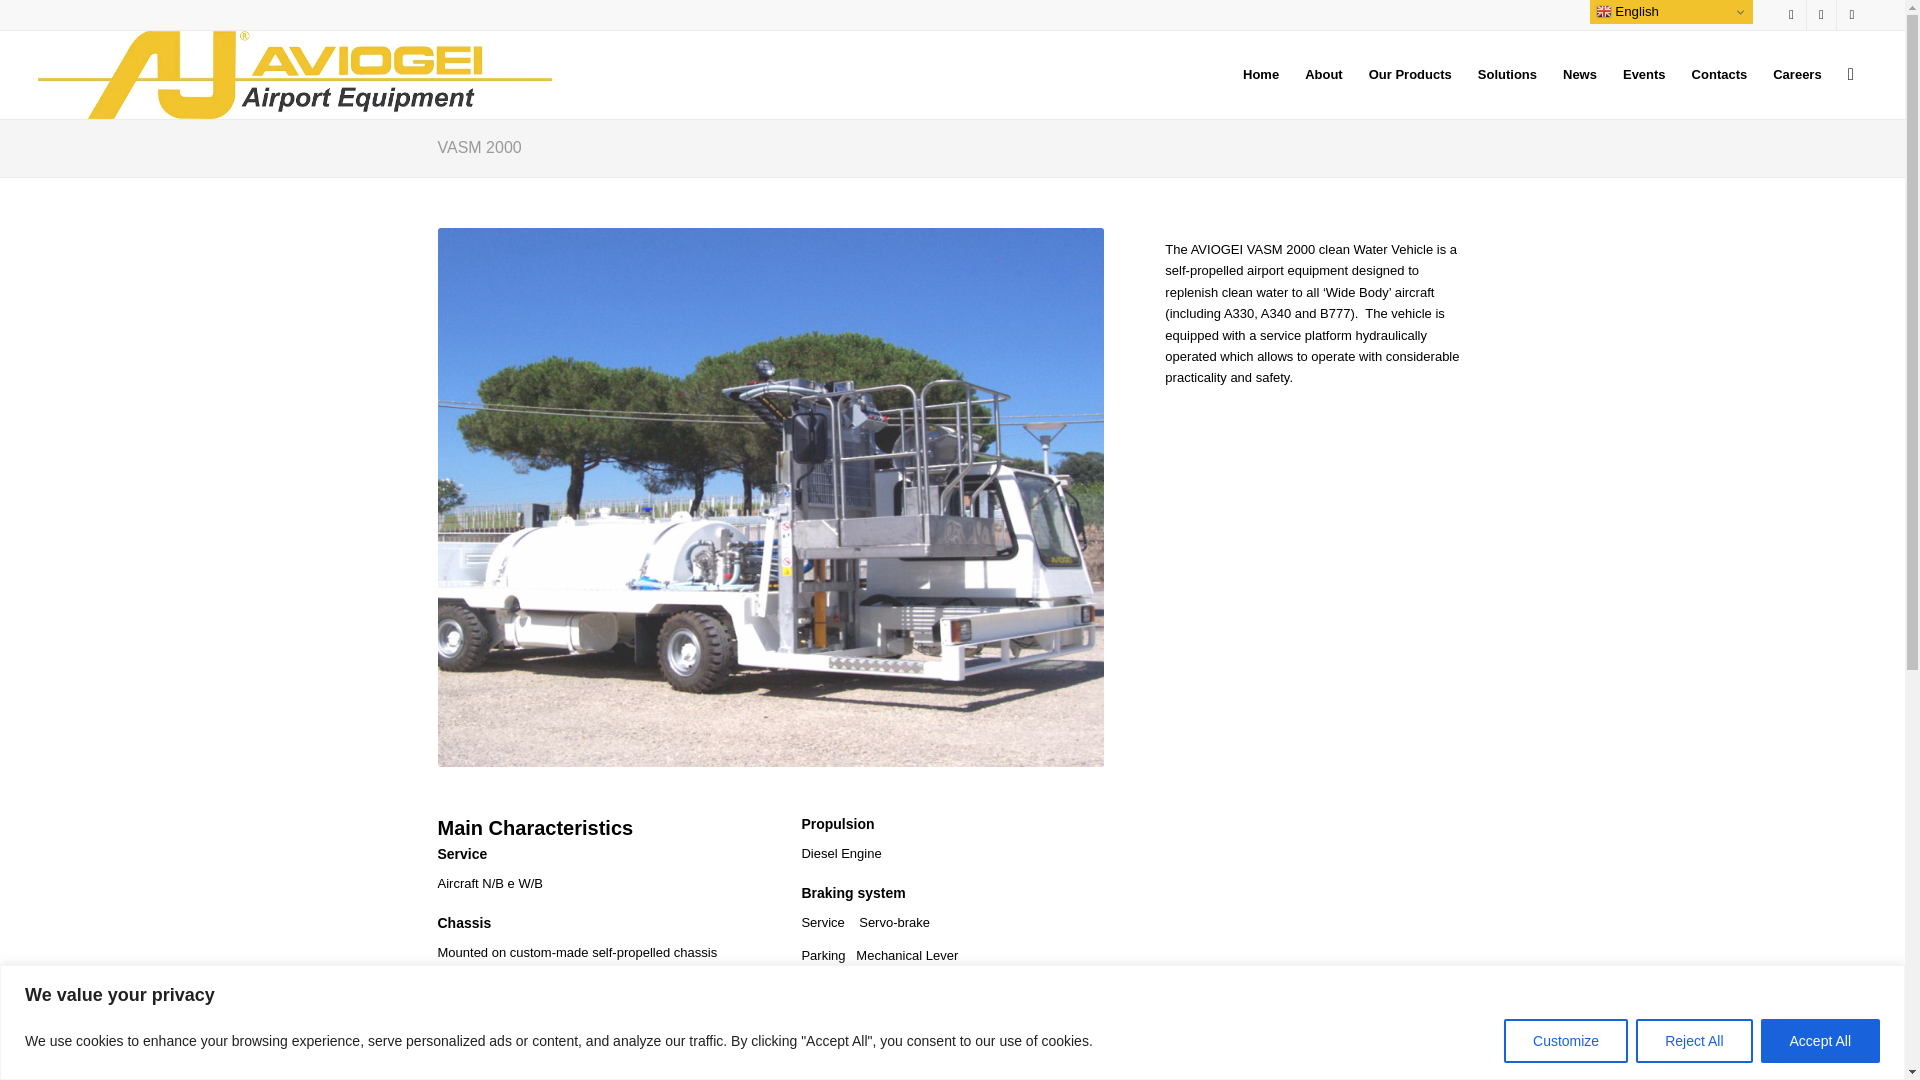 The width and height of the screenshot is (1920, 1080). I want to click on Reject All, so click(1693, 1040).